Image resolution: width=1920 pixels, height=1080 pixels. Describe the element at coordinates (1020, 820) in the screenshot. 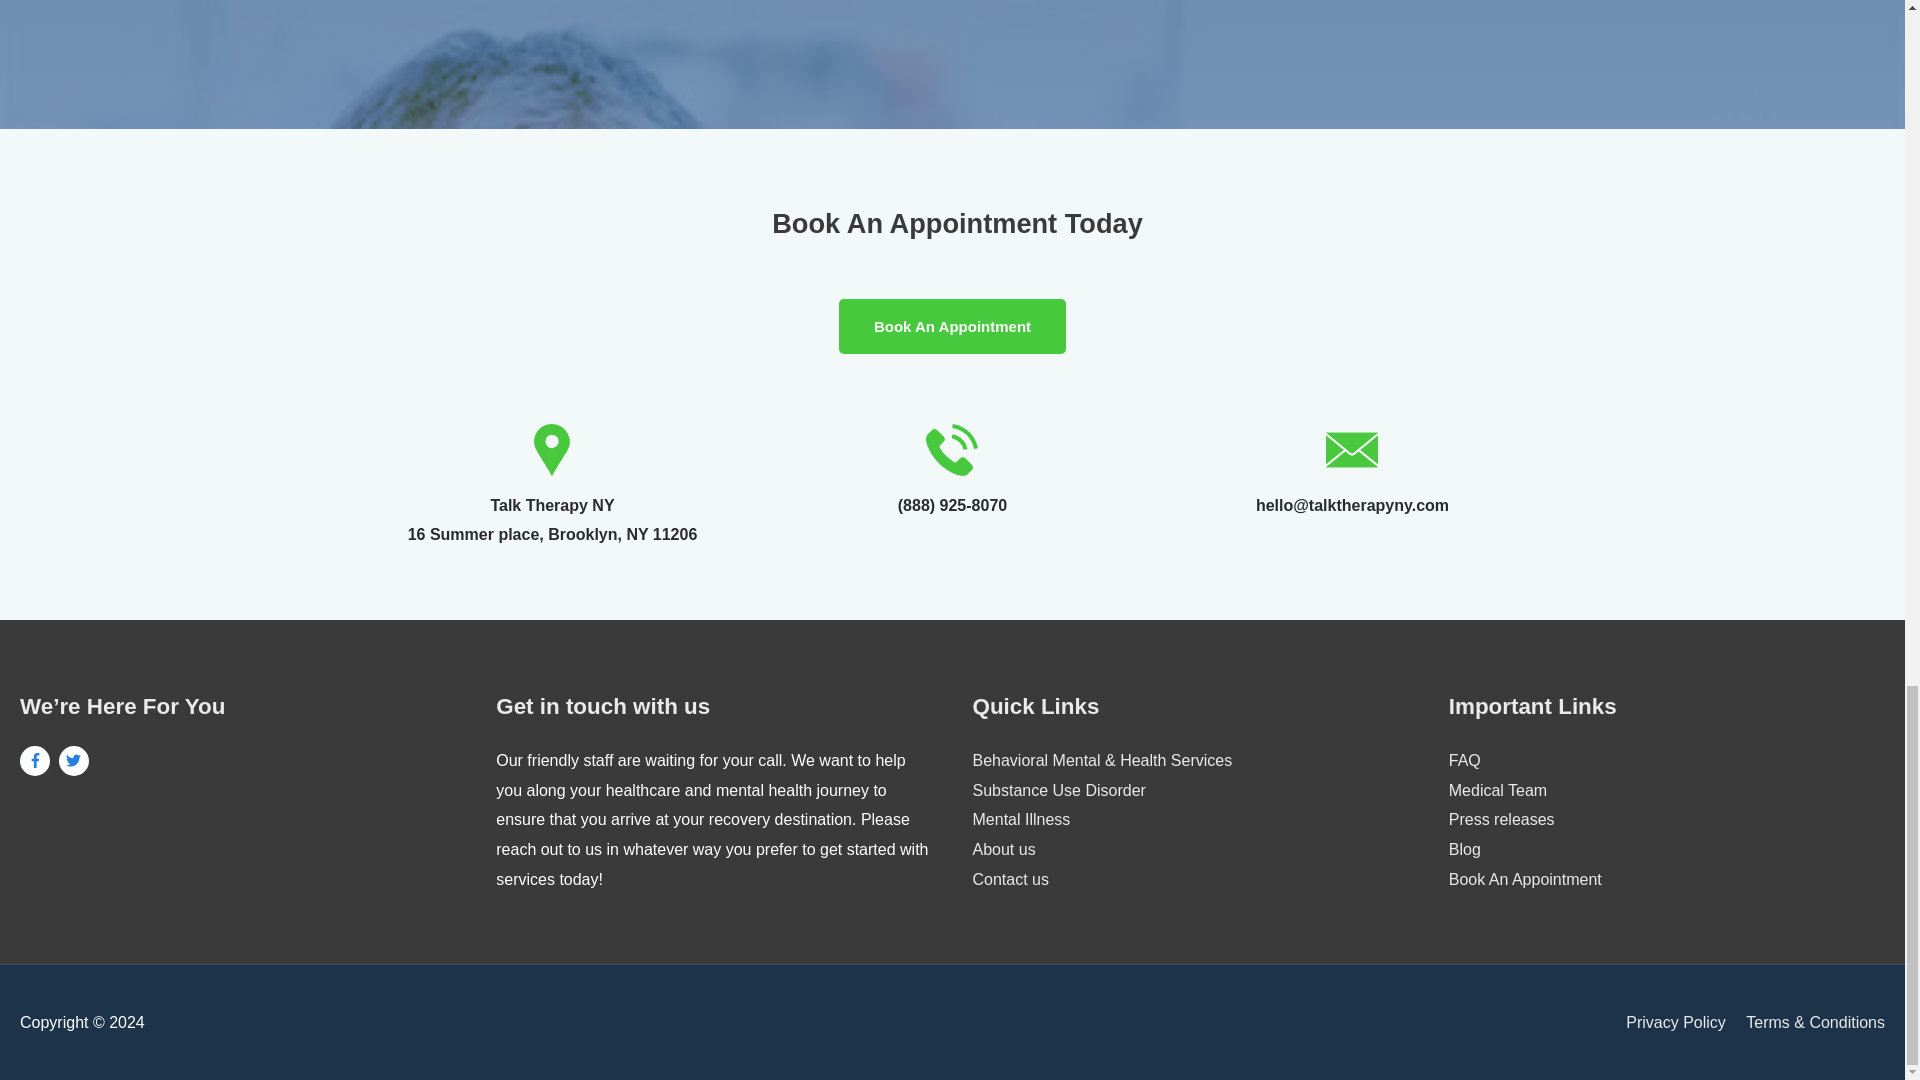

I see `Mental Illness` at that location.